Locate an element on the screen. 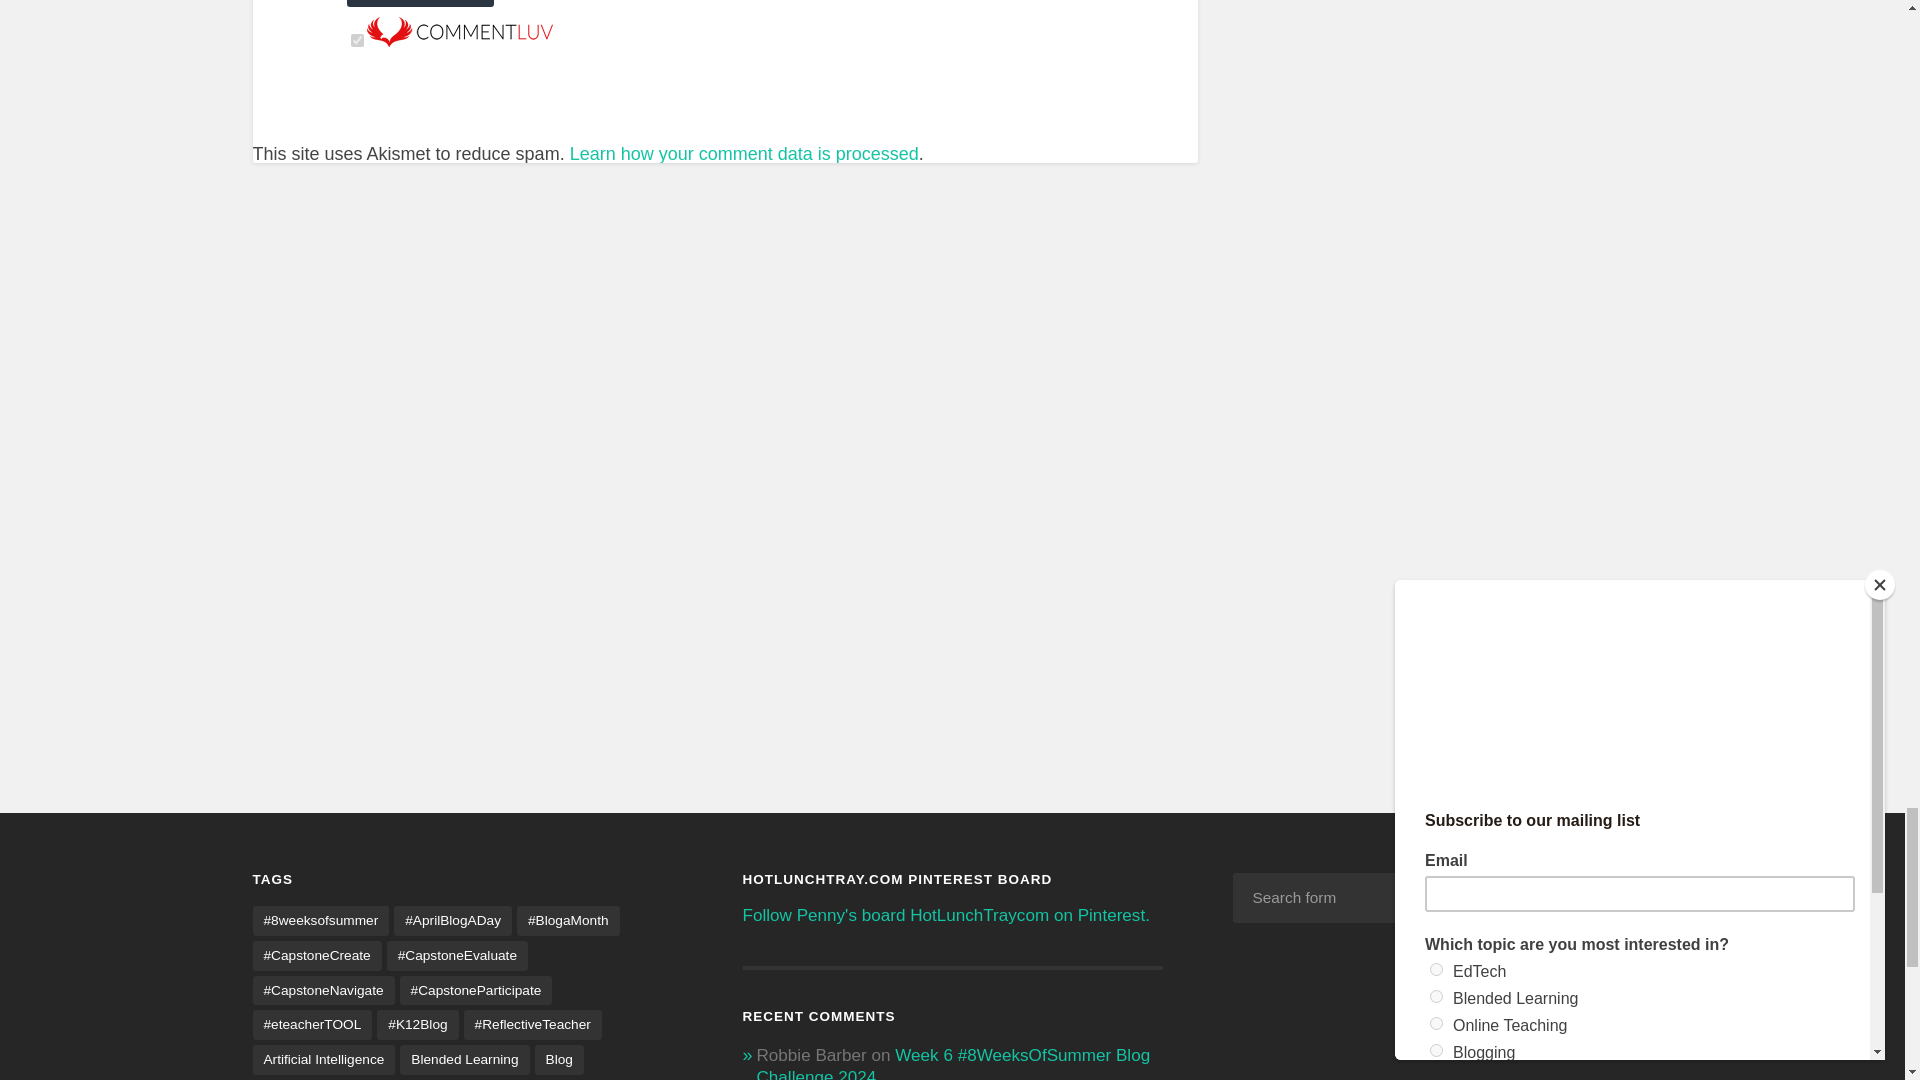 This screenshot has height=1080, width=1920. CommentLuv is enabled is located at coordinates (459, 40).